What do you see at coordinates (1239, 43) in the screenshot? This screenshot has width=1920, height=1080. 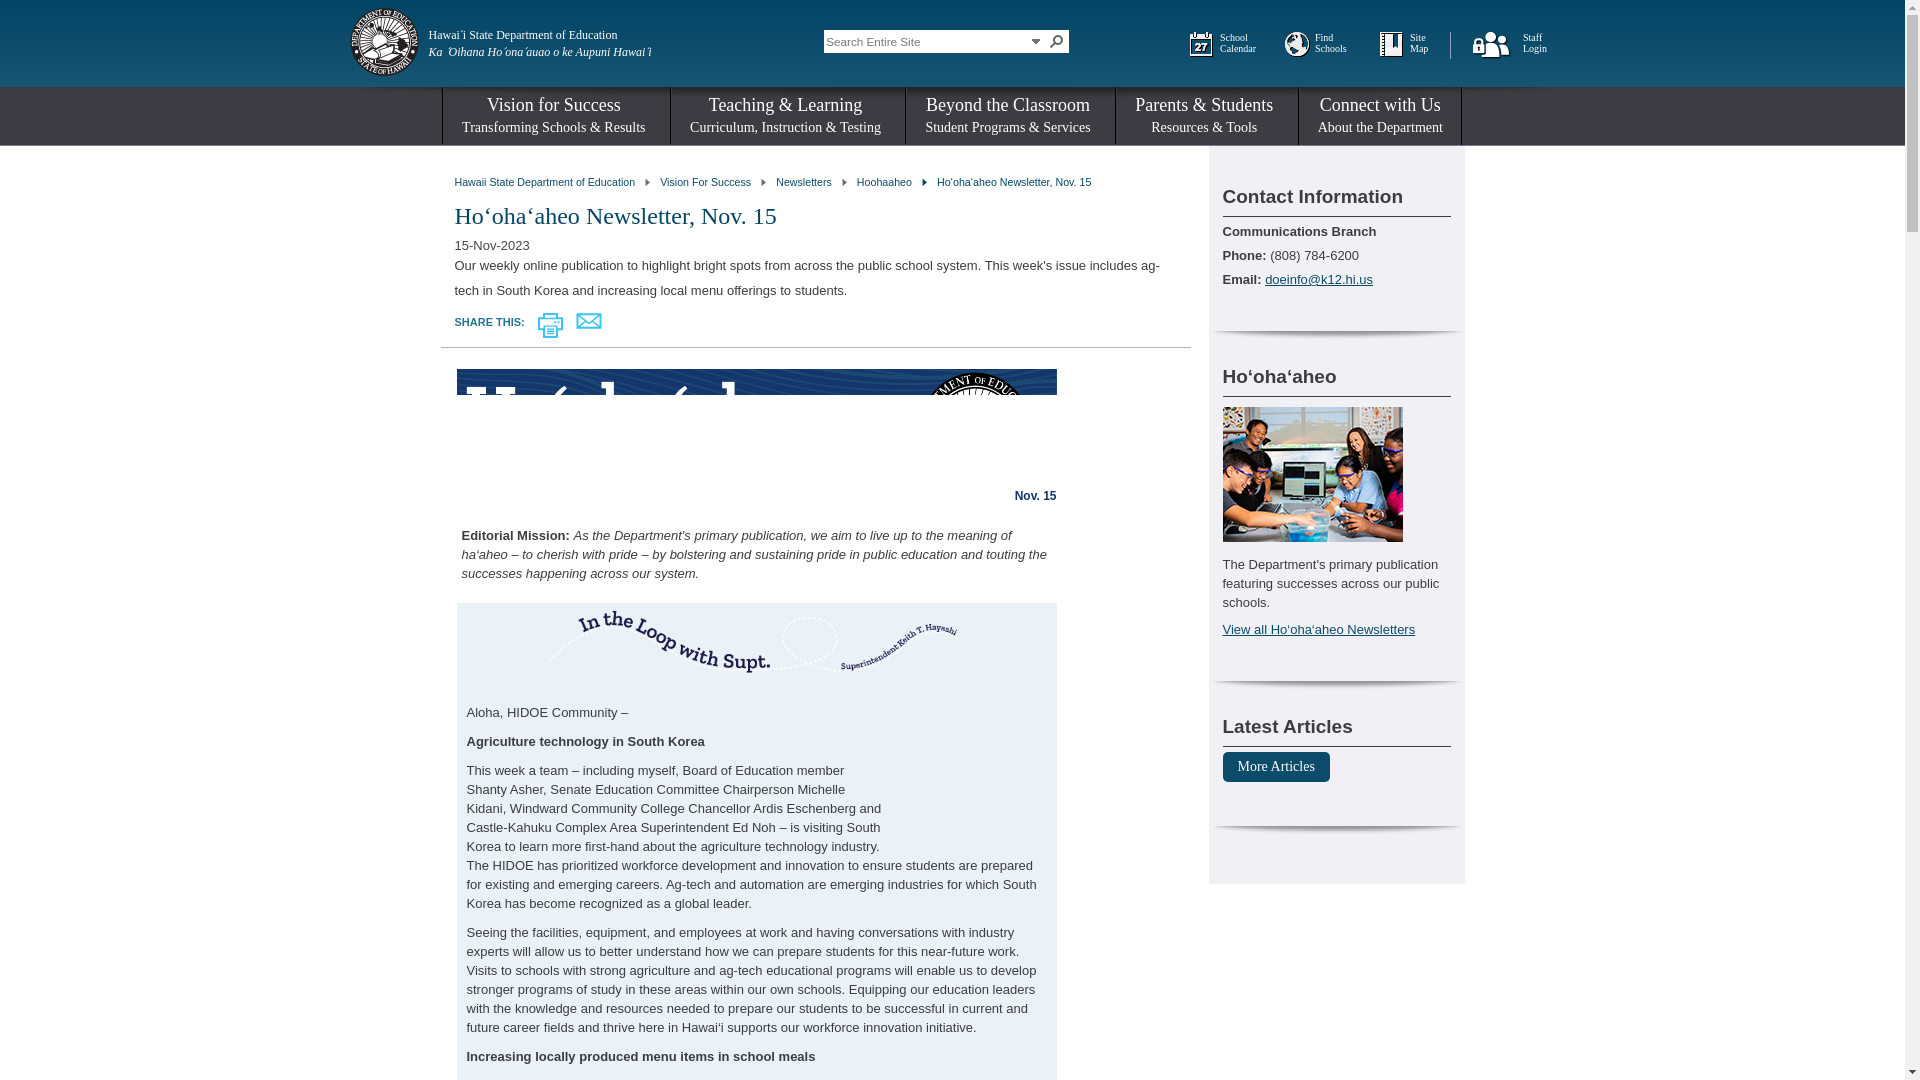 I see `School Calendar` at bounding box center [1239, 43].